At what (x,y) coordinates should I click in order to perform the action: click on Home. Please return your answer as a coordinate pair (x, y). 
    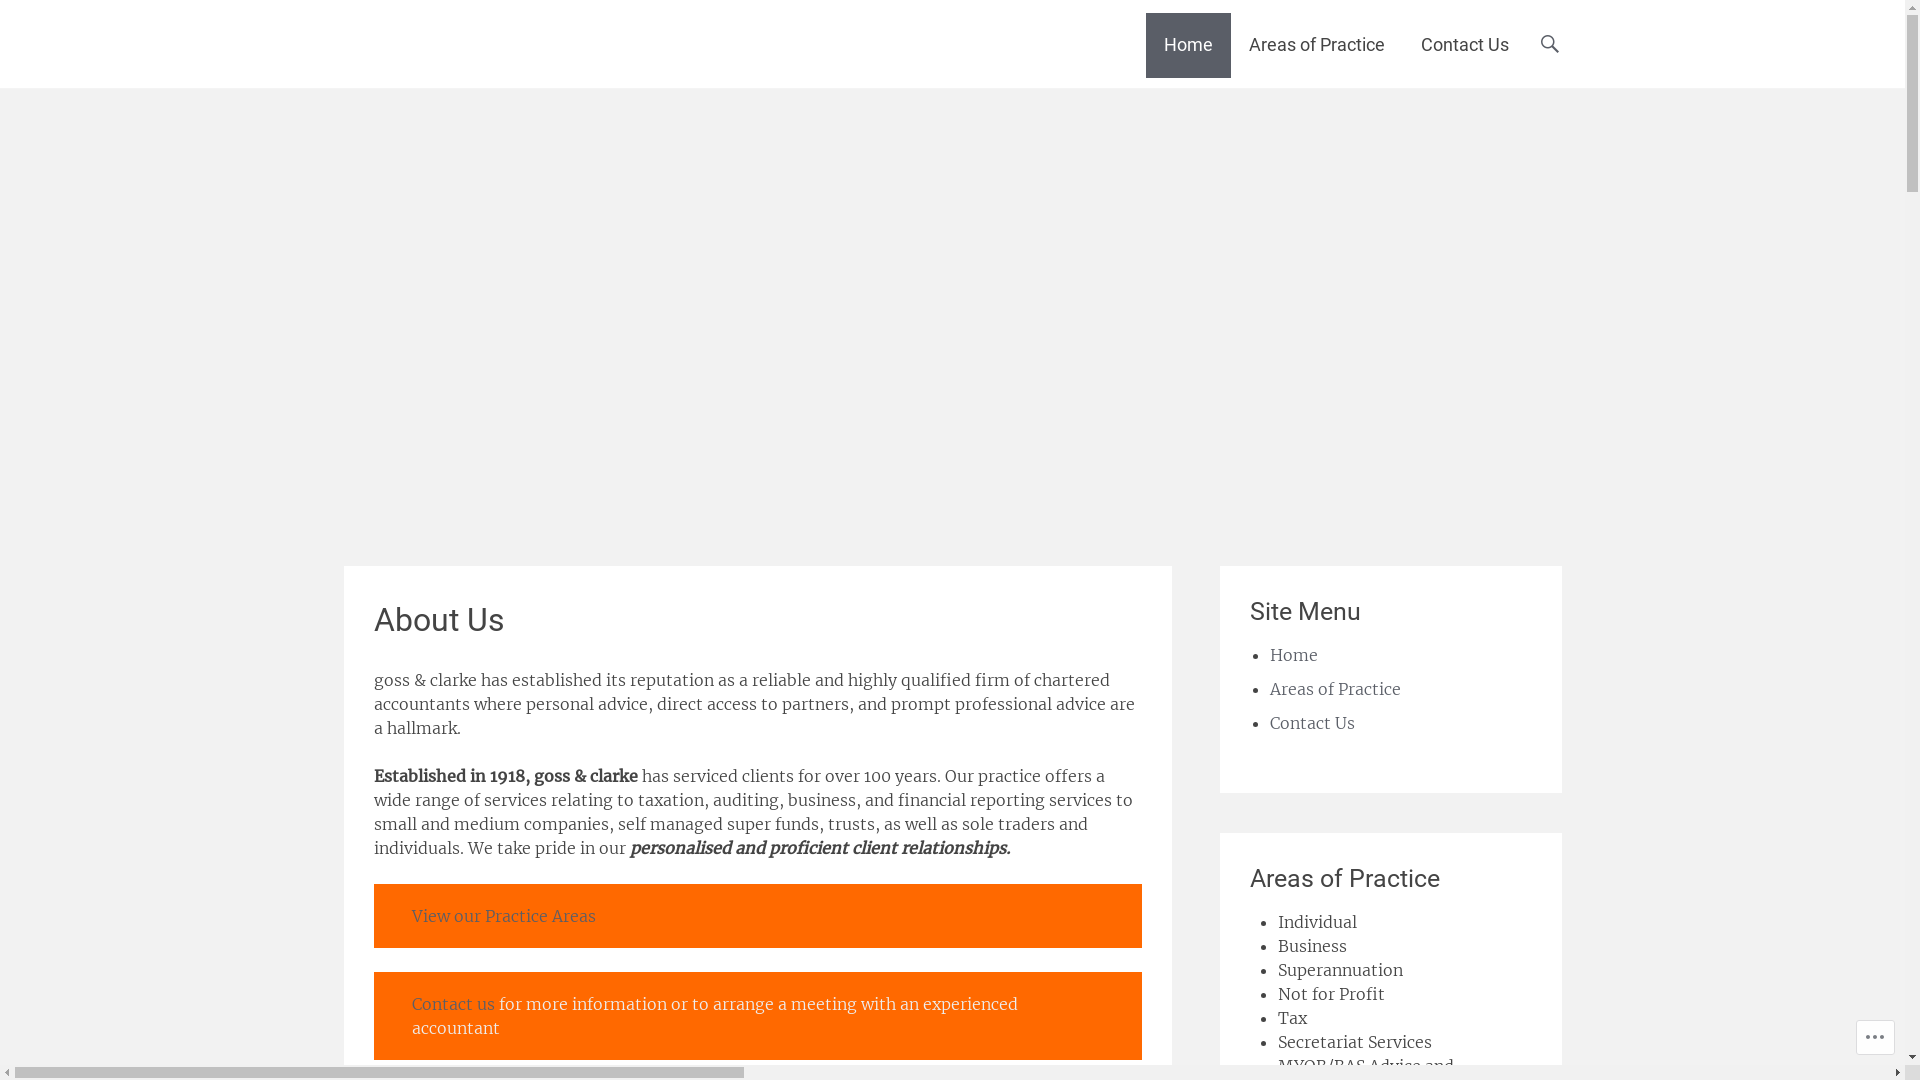
    Looking at the image, I should click on (1294, 655).